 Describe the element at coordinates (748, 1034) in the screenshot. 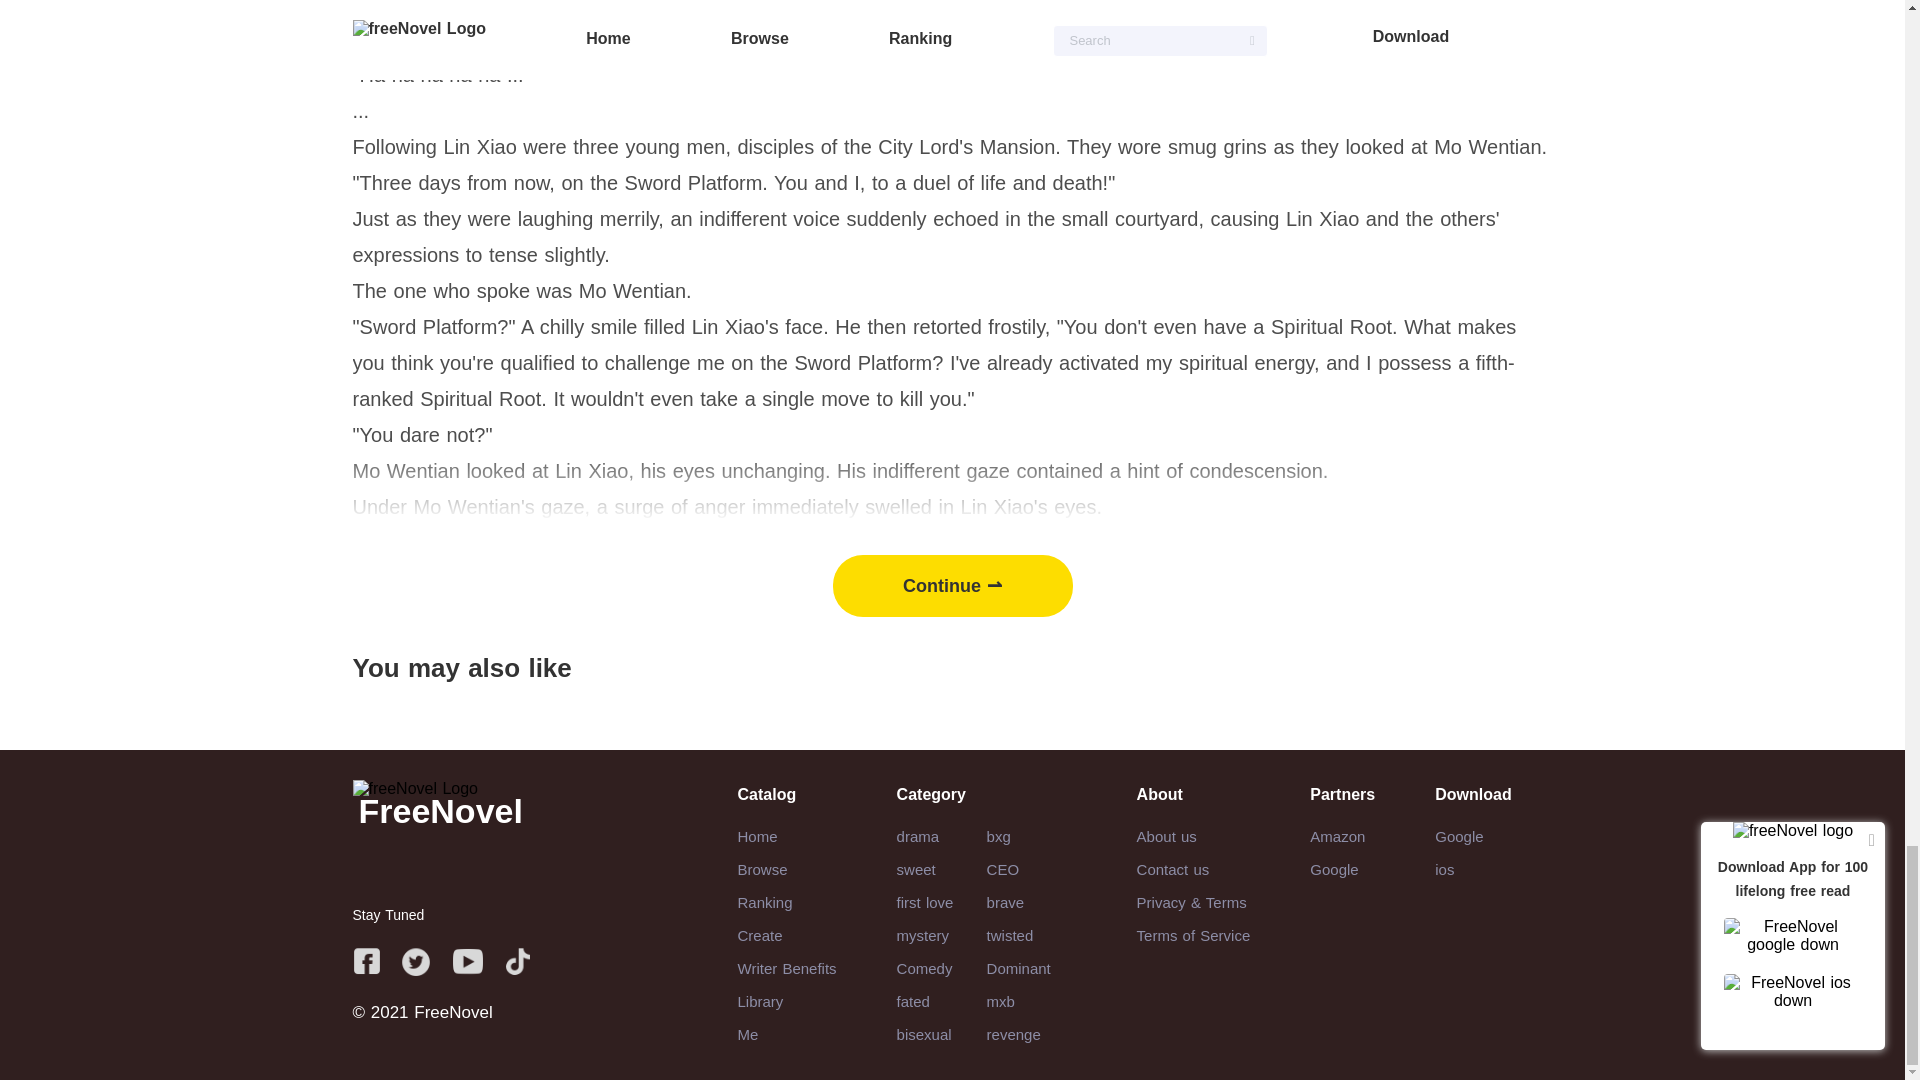

I see `Me` at that location.